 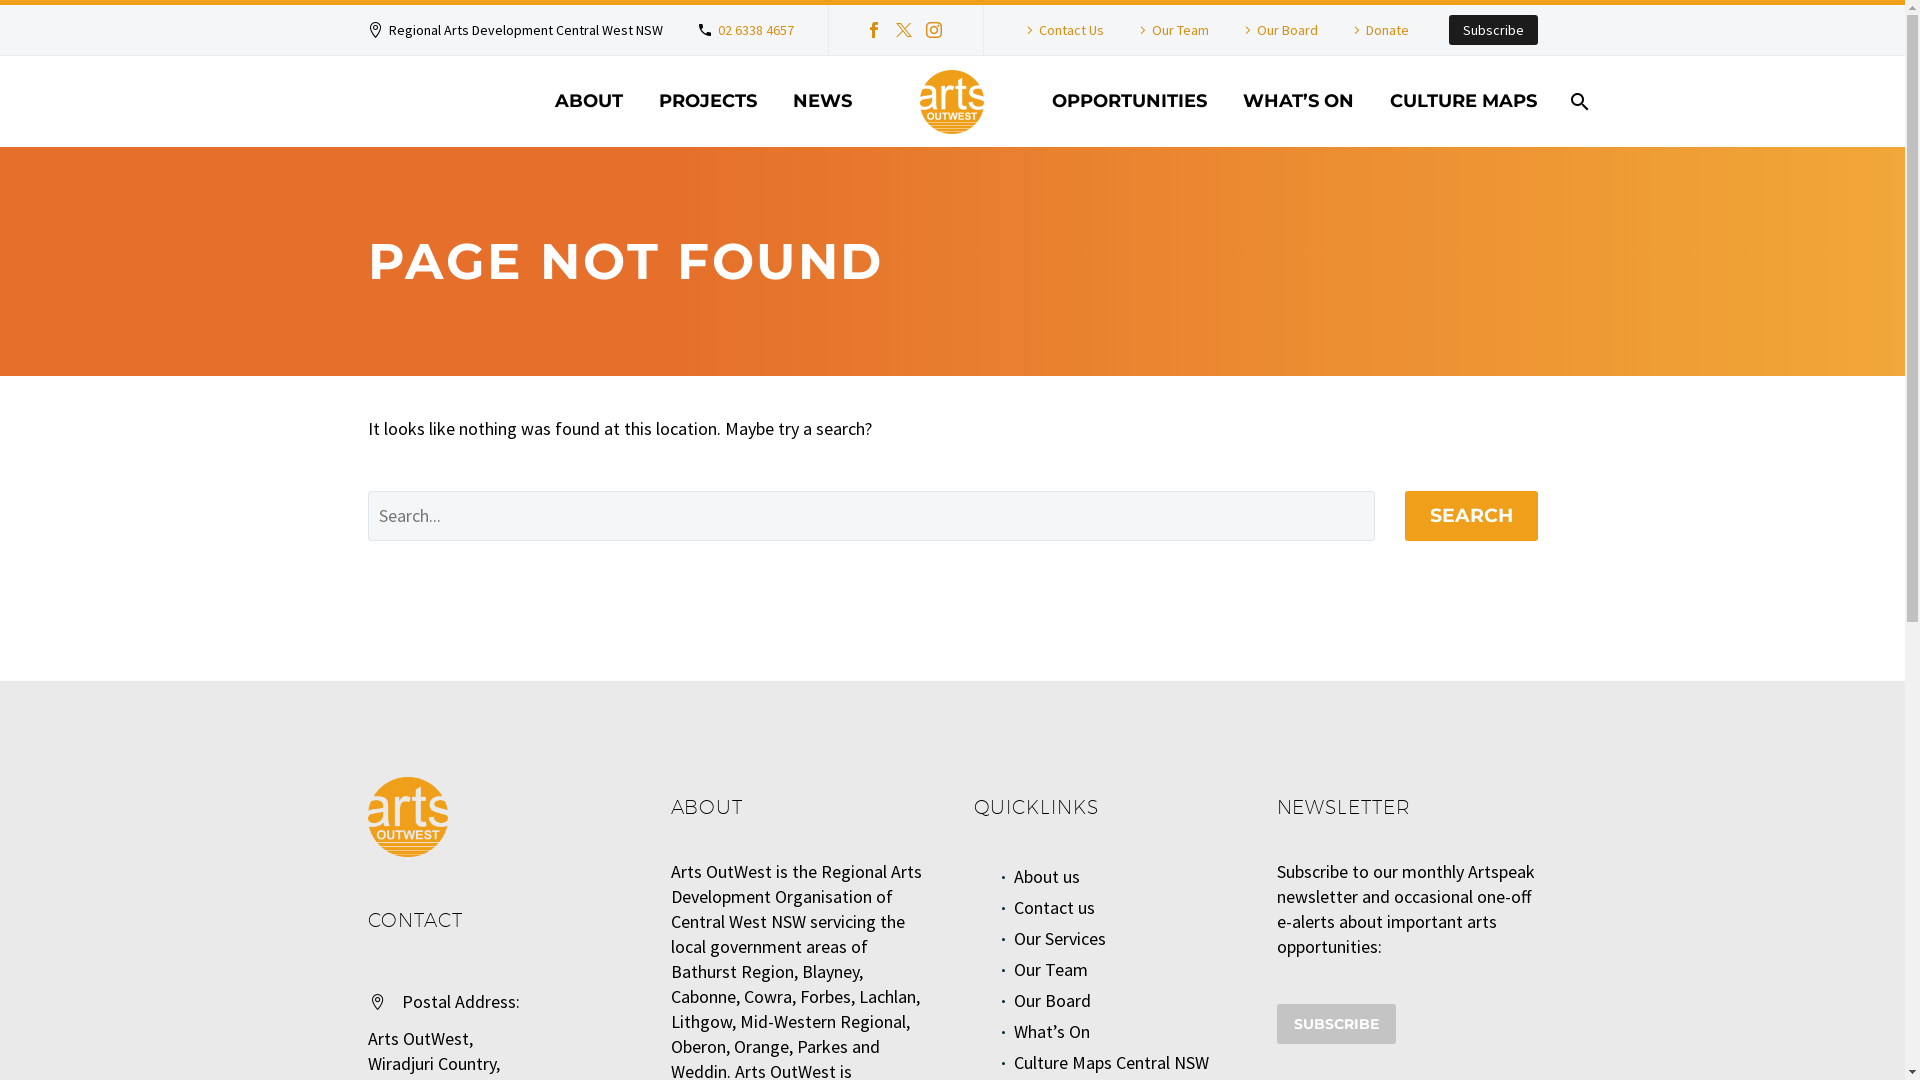 What do you see at coordinates (589, 102) in the screenshot?
I see `ABOUT` at bounding box center [589, 102].